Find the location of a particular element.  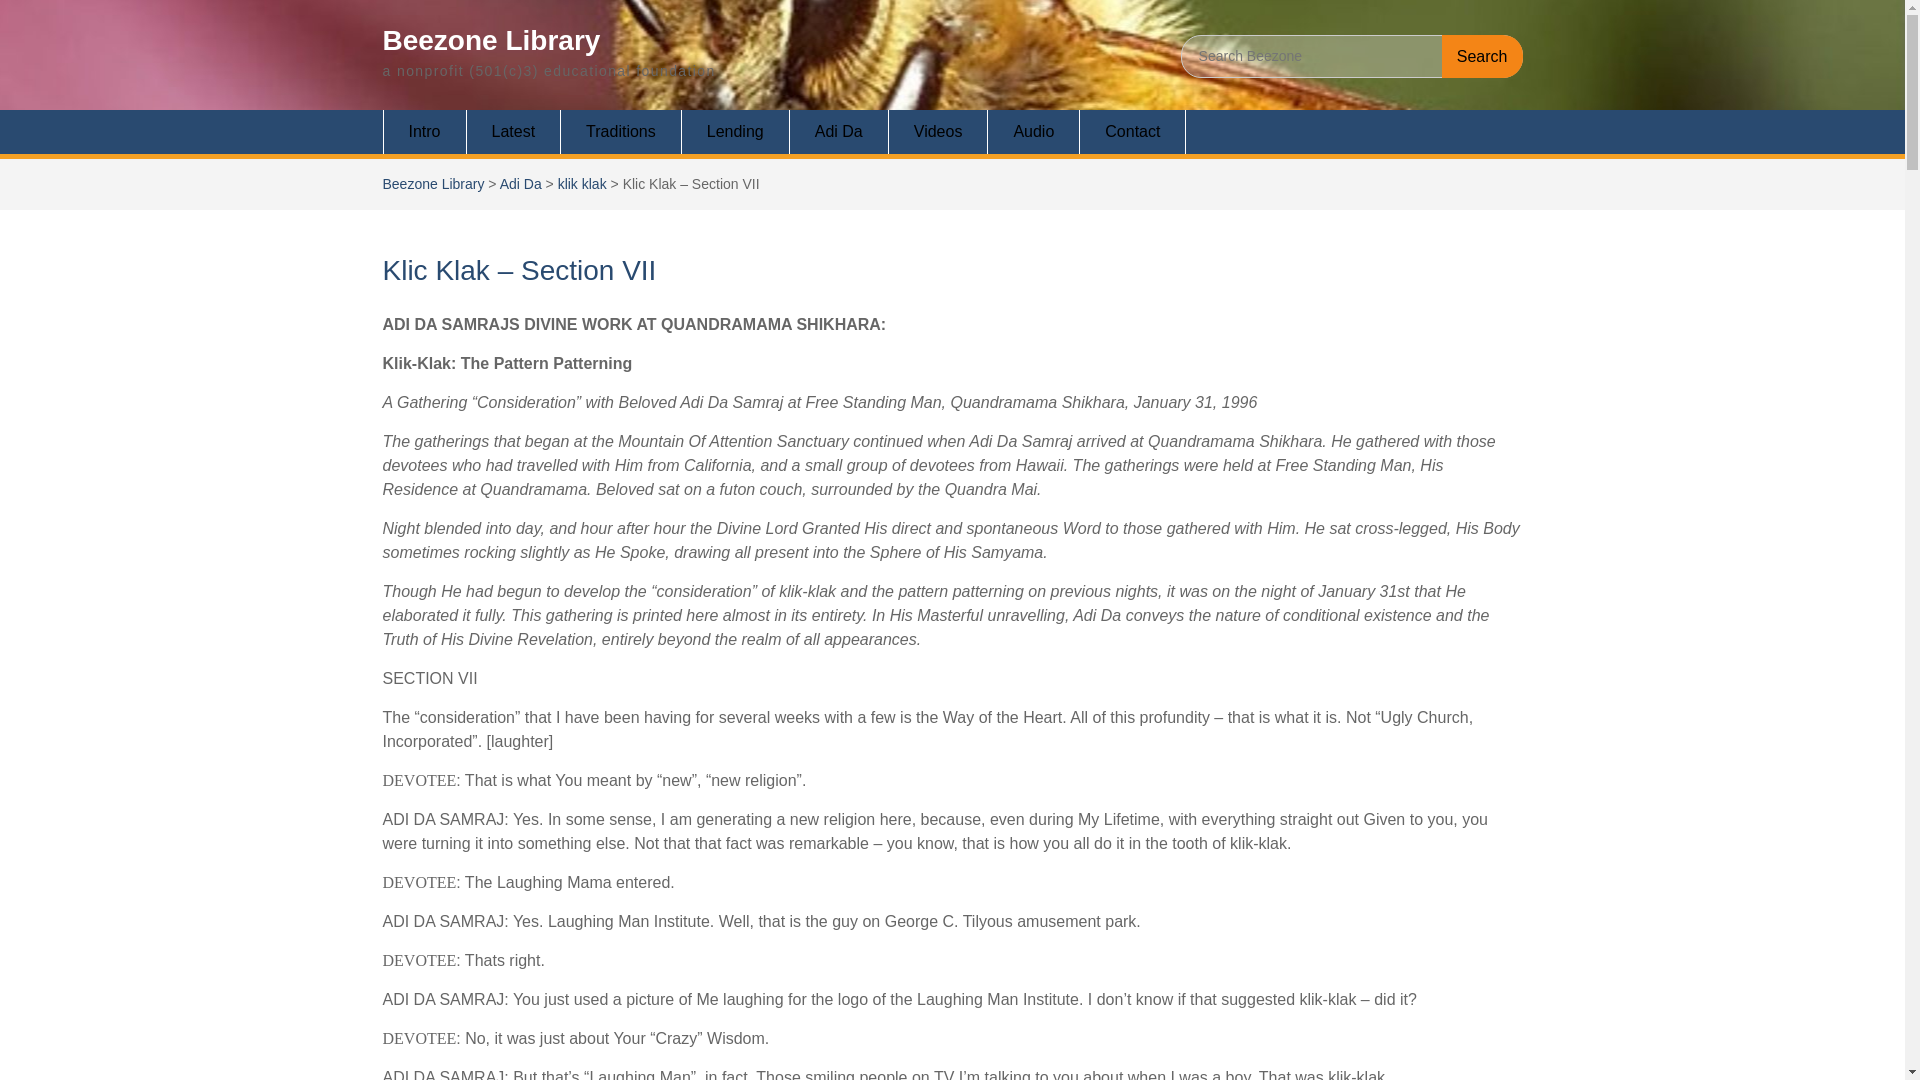

Contact is located at coordinates (1132, 132).